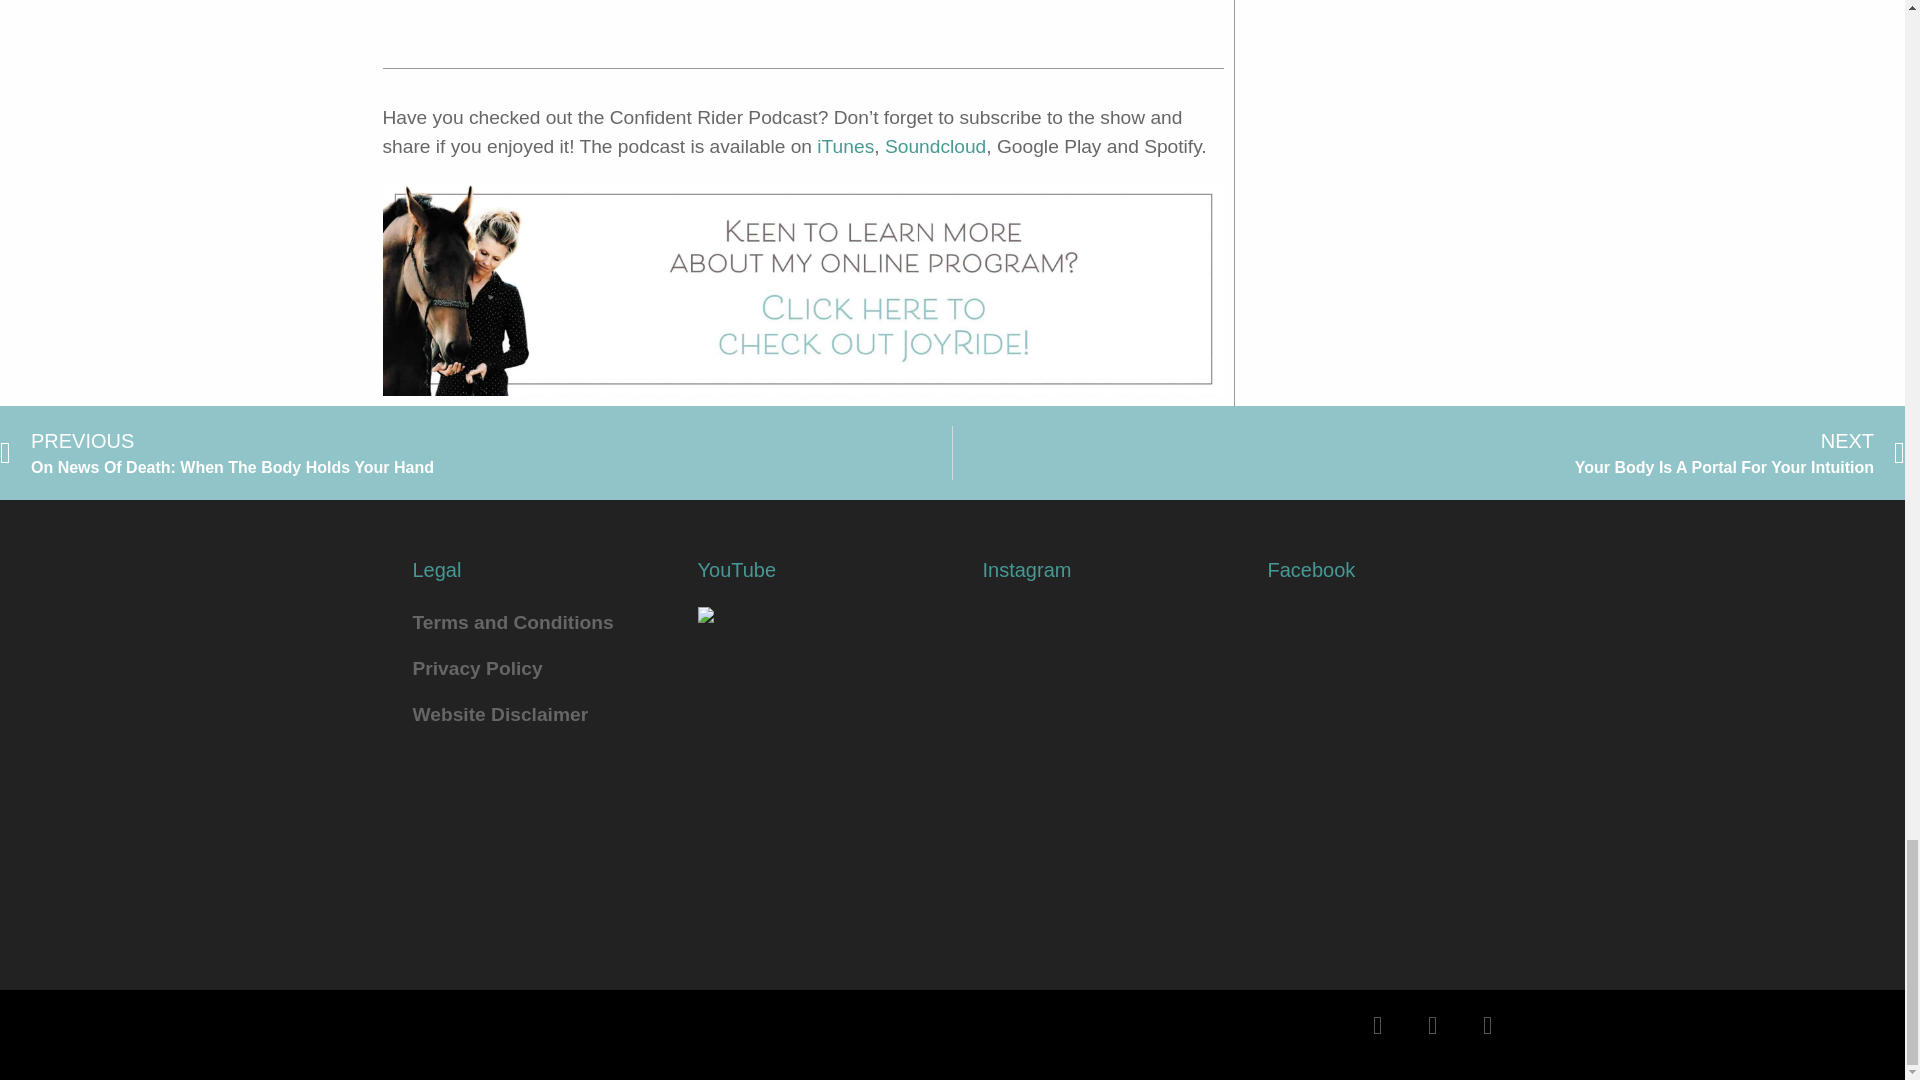  Describe the element at coordinates (845, 146) in the screenshot. I see `iTunes` at that location.